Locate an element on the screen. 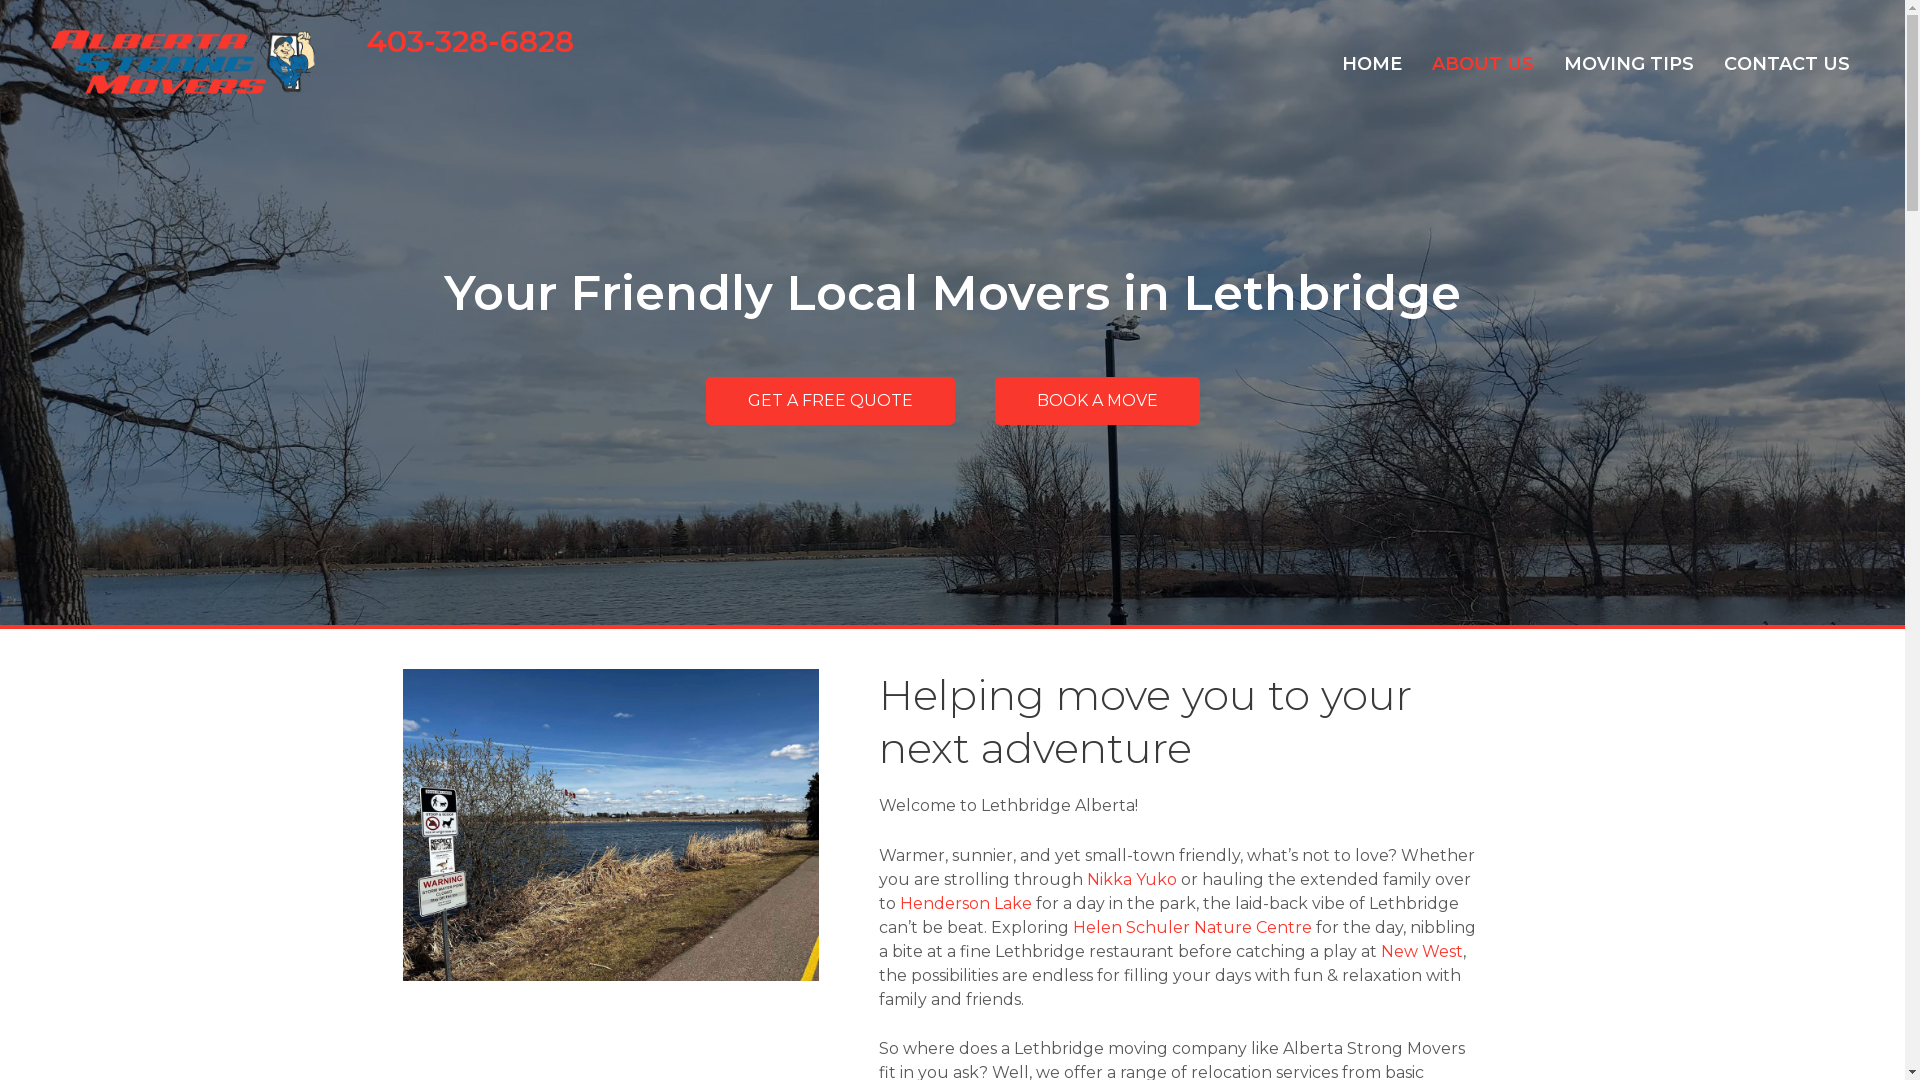  Nikka Yuko is located at coordinates (1131, 880).